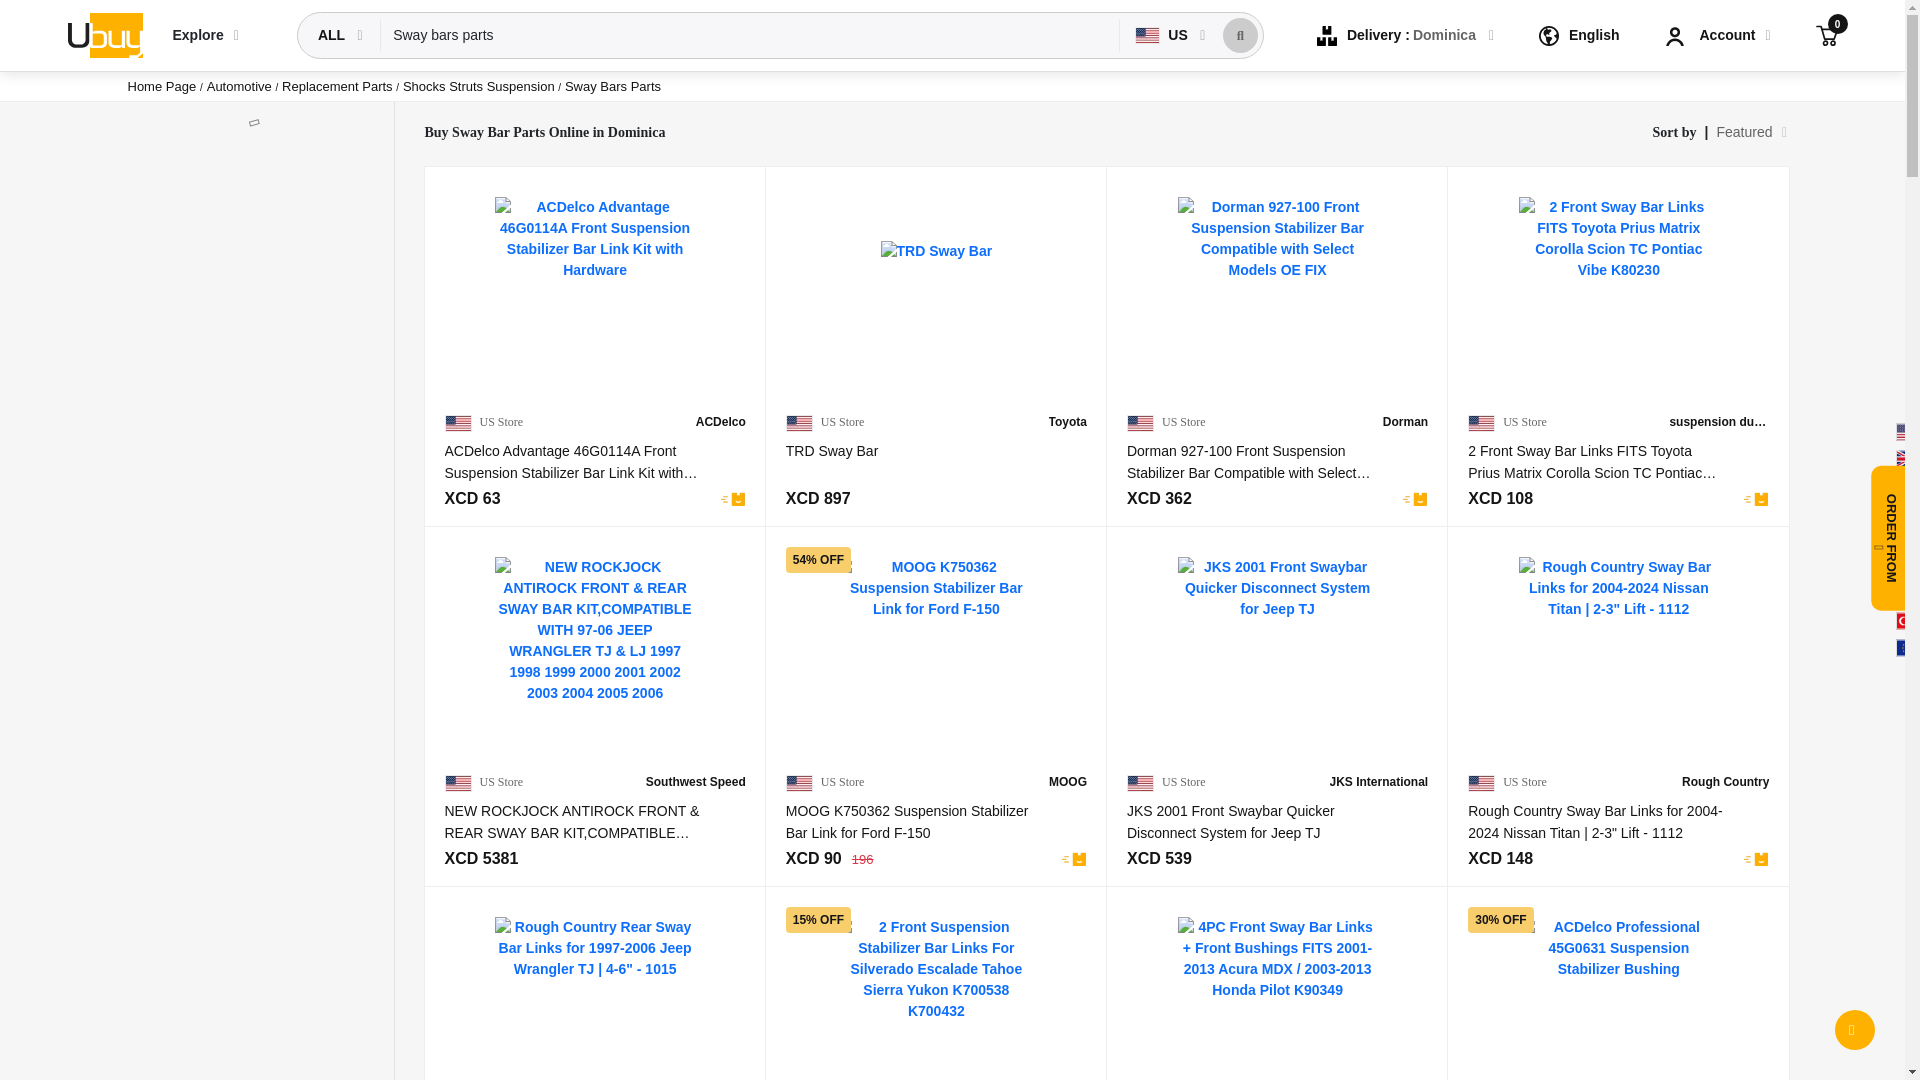  Describe the element at coordinates (334, 35) in the screenshot. I see `ALL` at that location.